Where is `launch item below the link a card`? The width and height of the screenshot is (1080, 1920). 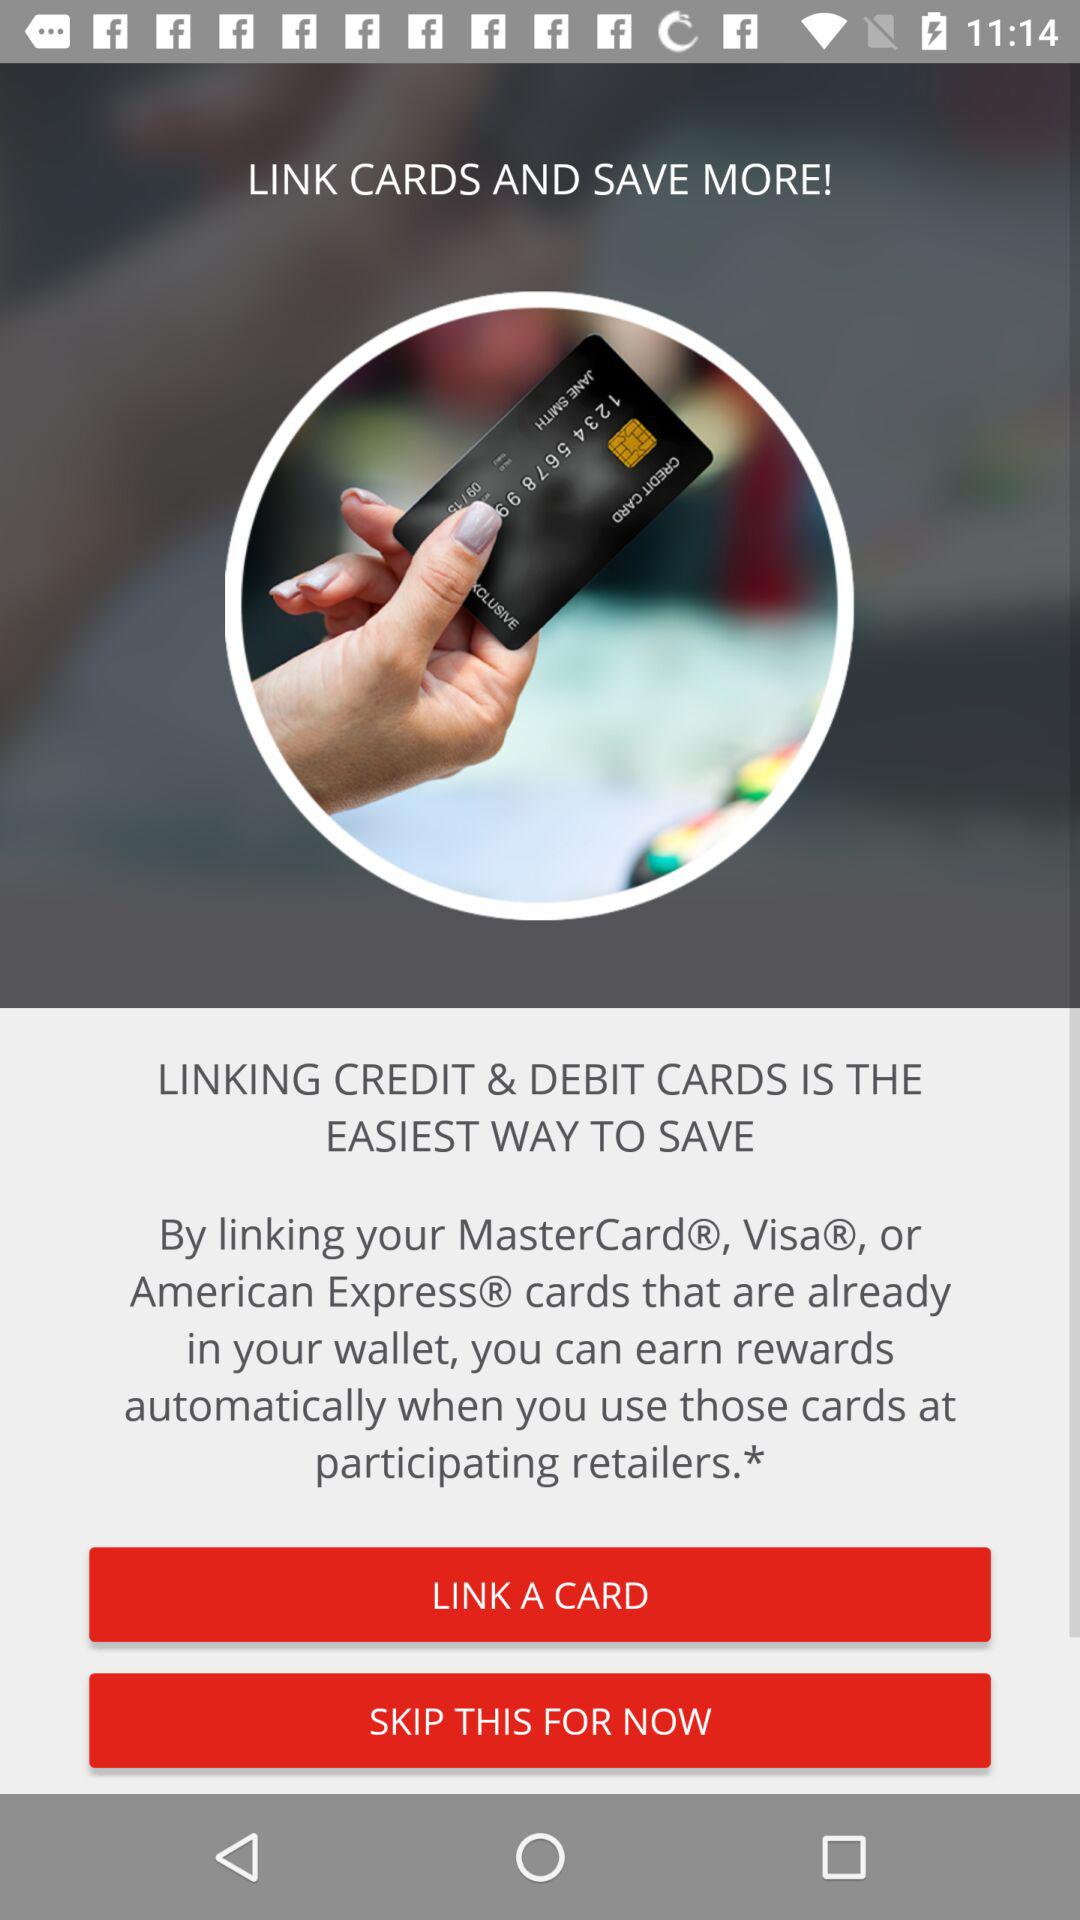 launch item below the link a card is located at coordinates (540, 1720).